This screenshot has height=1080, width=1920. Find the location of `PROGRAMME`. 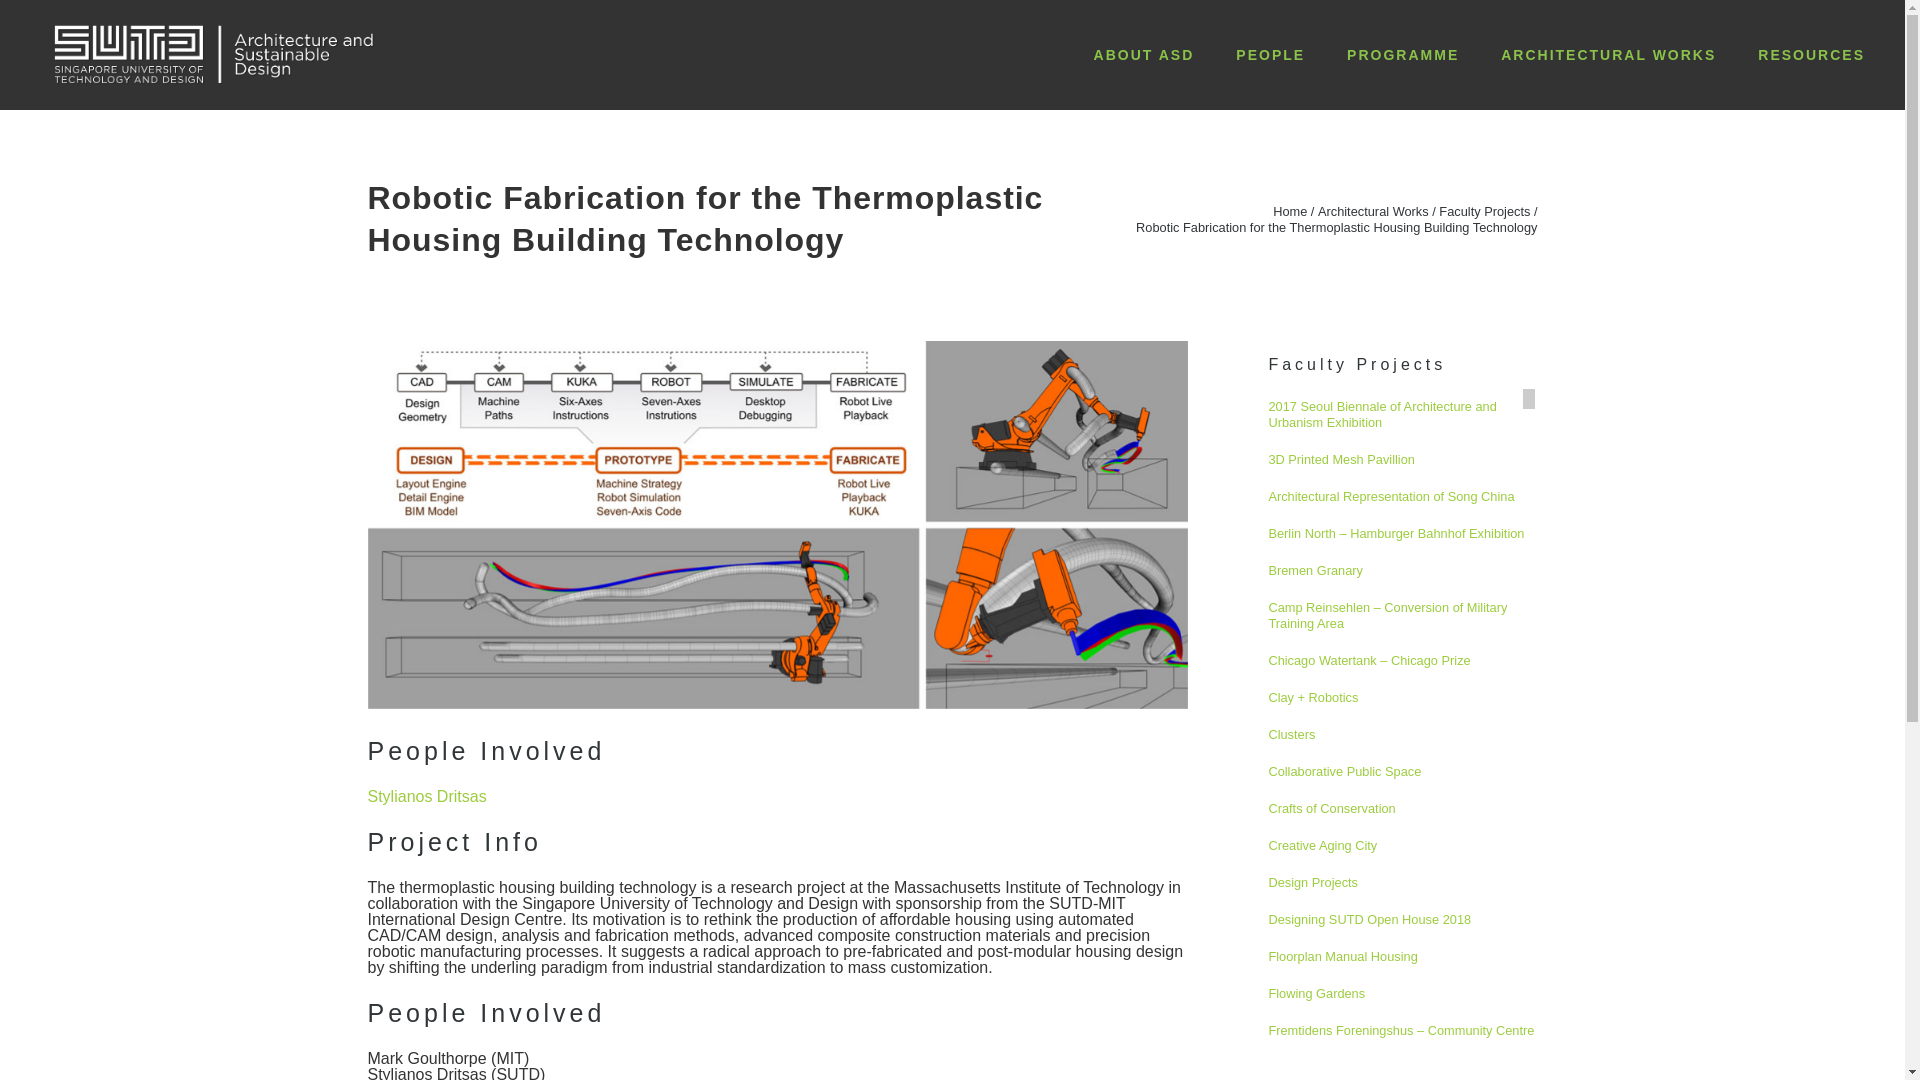

PROGRAMME is located at coordinates (1403, 54).